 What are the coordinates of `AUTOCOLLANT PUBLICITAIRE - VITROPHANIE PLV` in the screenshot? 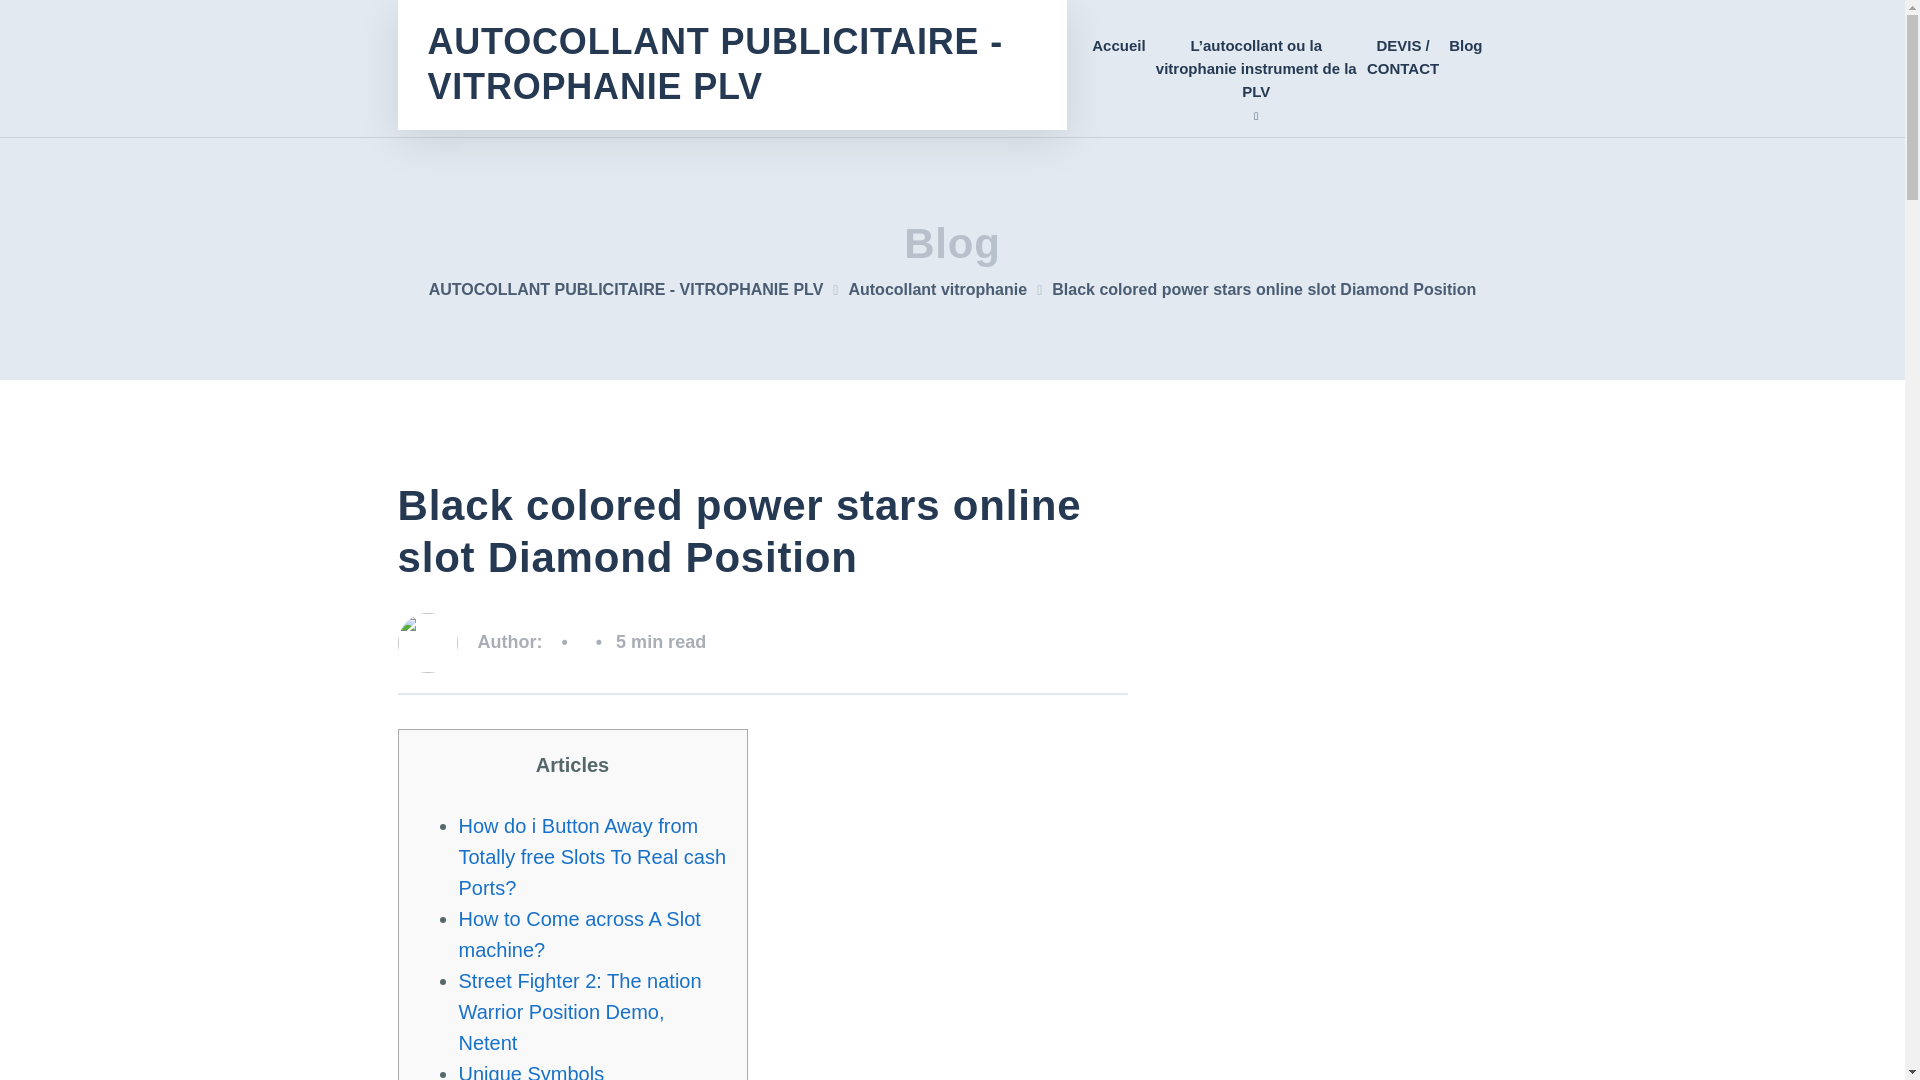 It's located at (638, 289).